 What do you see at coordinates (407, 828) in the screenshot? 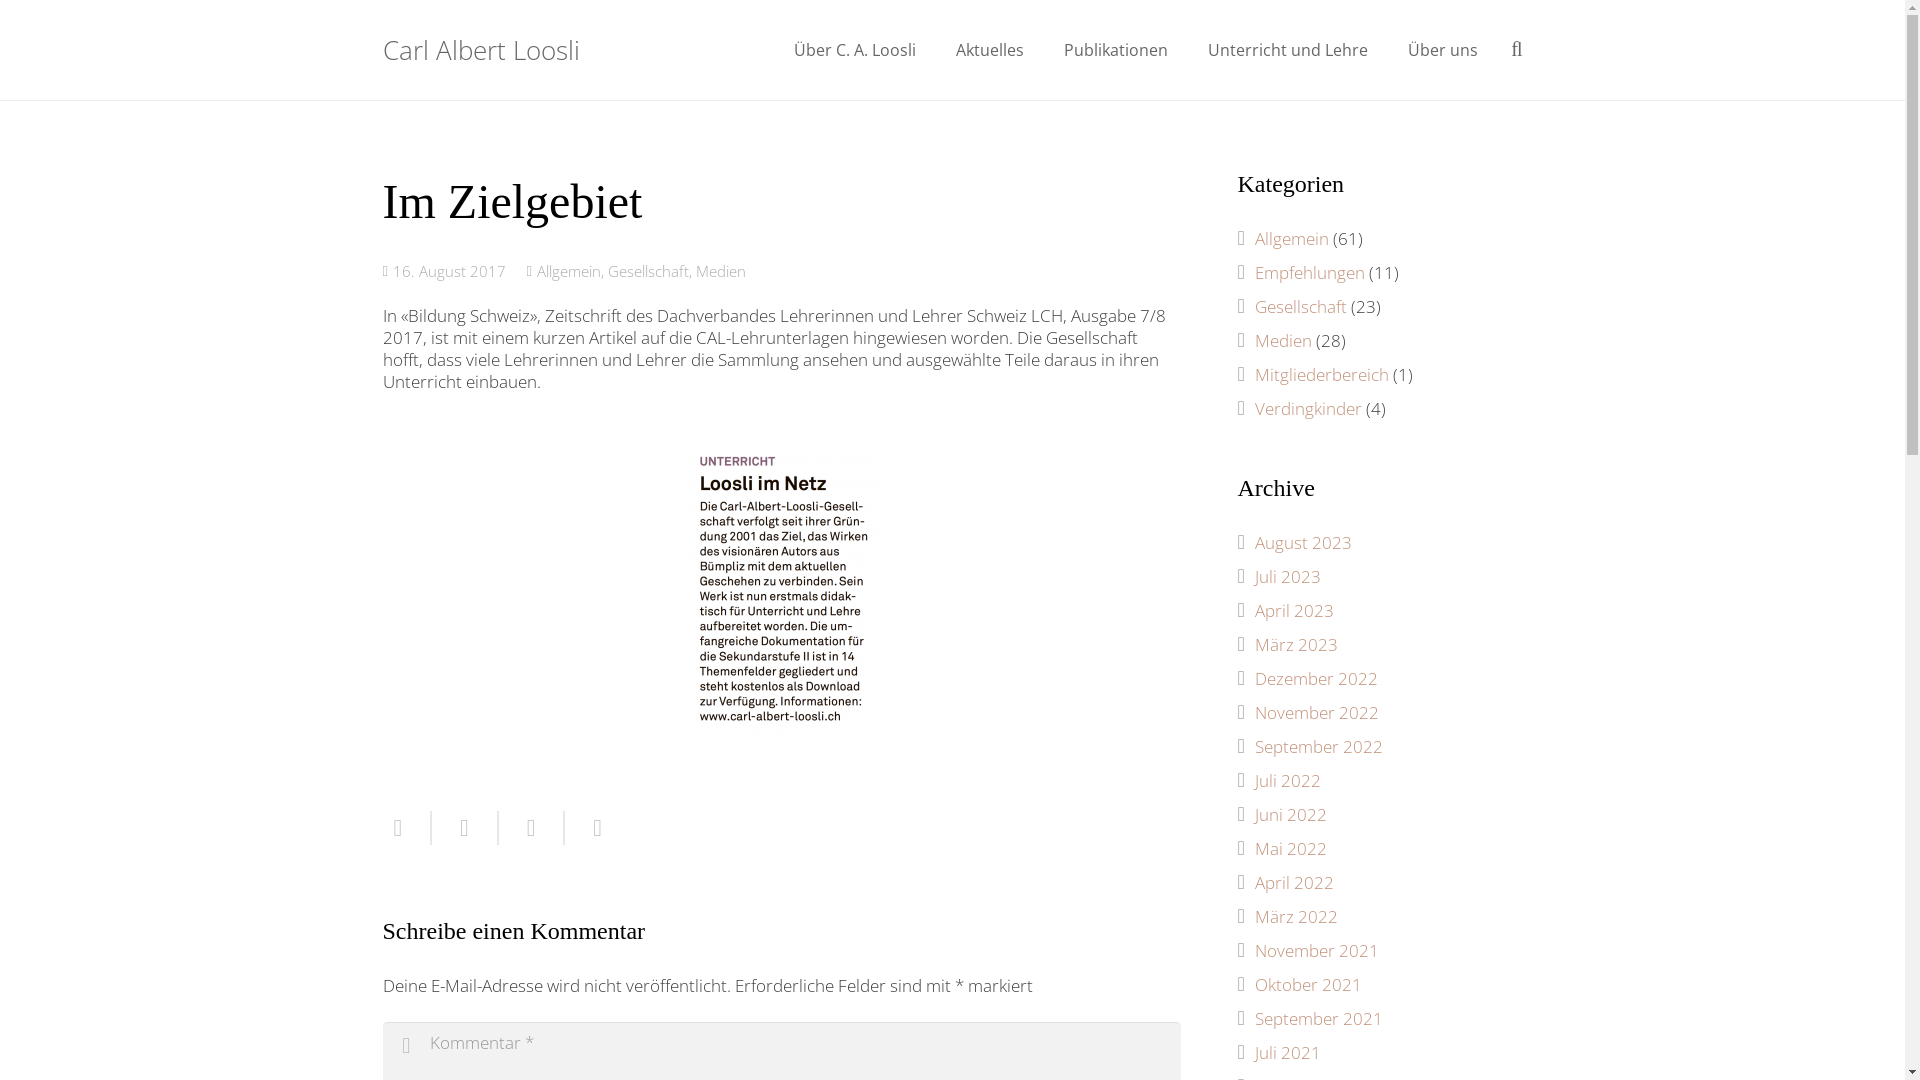
I see `Email senden` at bounding box center [407, 828].